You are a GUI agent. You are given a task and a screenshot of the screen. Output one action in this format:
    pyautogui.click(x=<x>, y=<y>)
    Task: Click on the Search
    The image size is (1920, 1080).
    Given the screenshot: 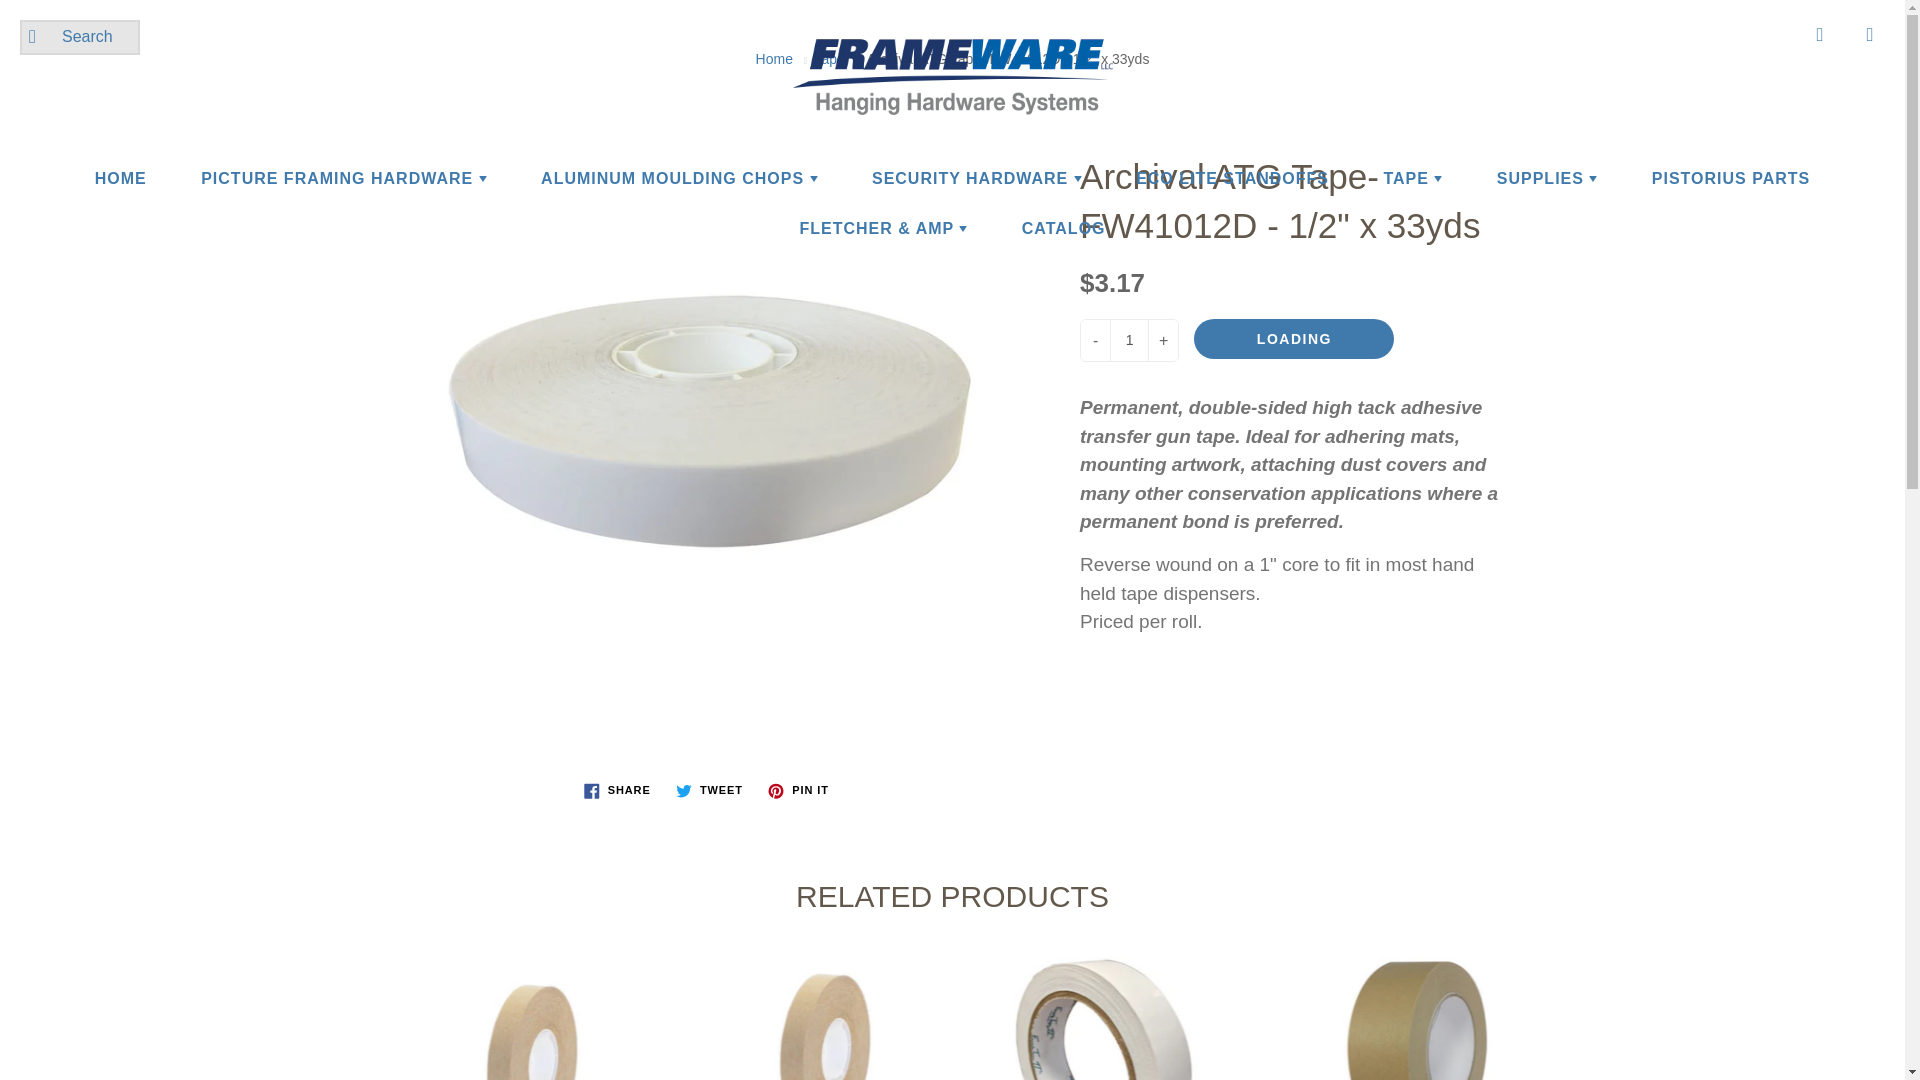 What is the action you would take?
    pyautogui.click(x=39, y=36)
    